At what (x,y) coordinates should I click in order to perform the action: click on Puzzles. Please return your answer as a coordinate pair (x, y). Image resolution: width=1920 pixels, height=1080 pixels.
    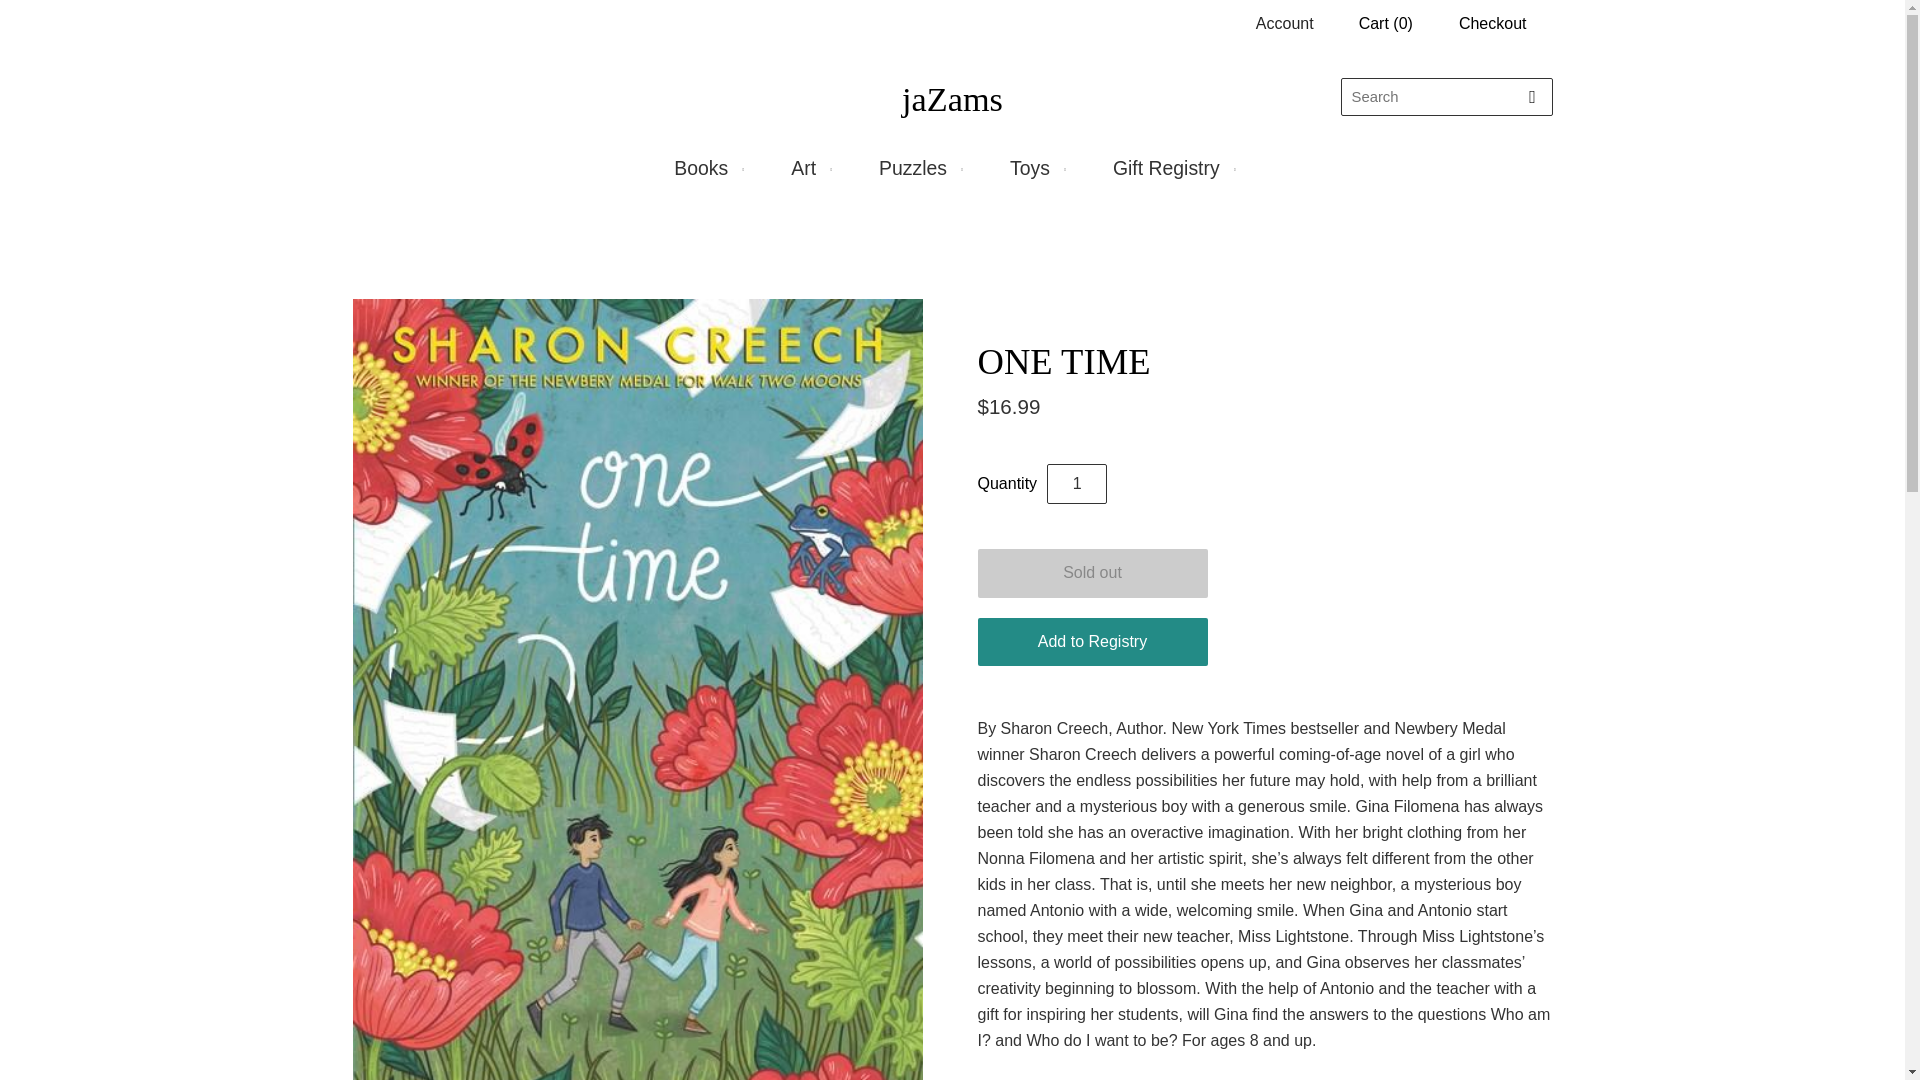
    Looking at the image, I should click on (918, 168).